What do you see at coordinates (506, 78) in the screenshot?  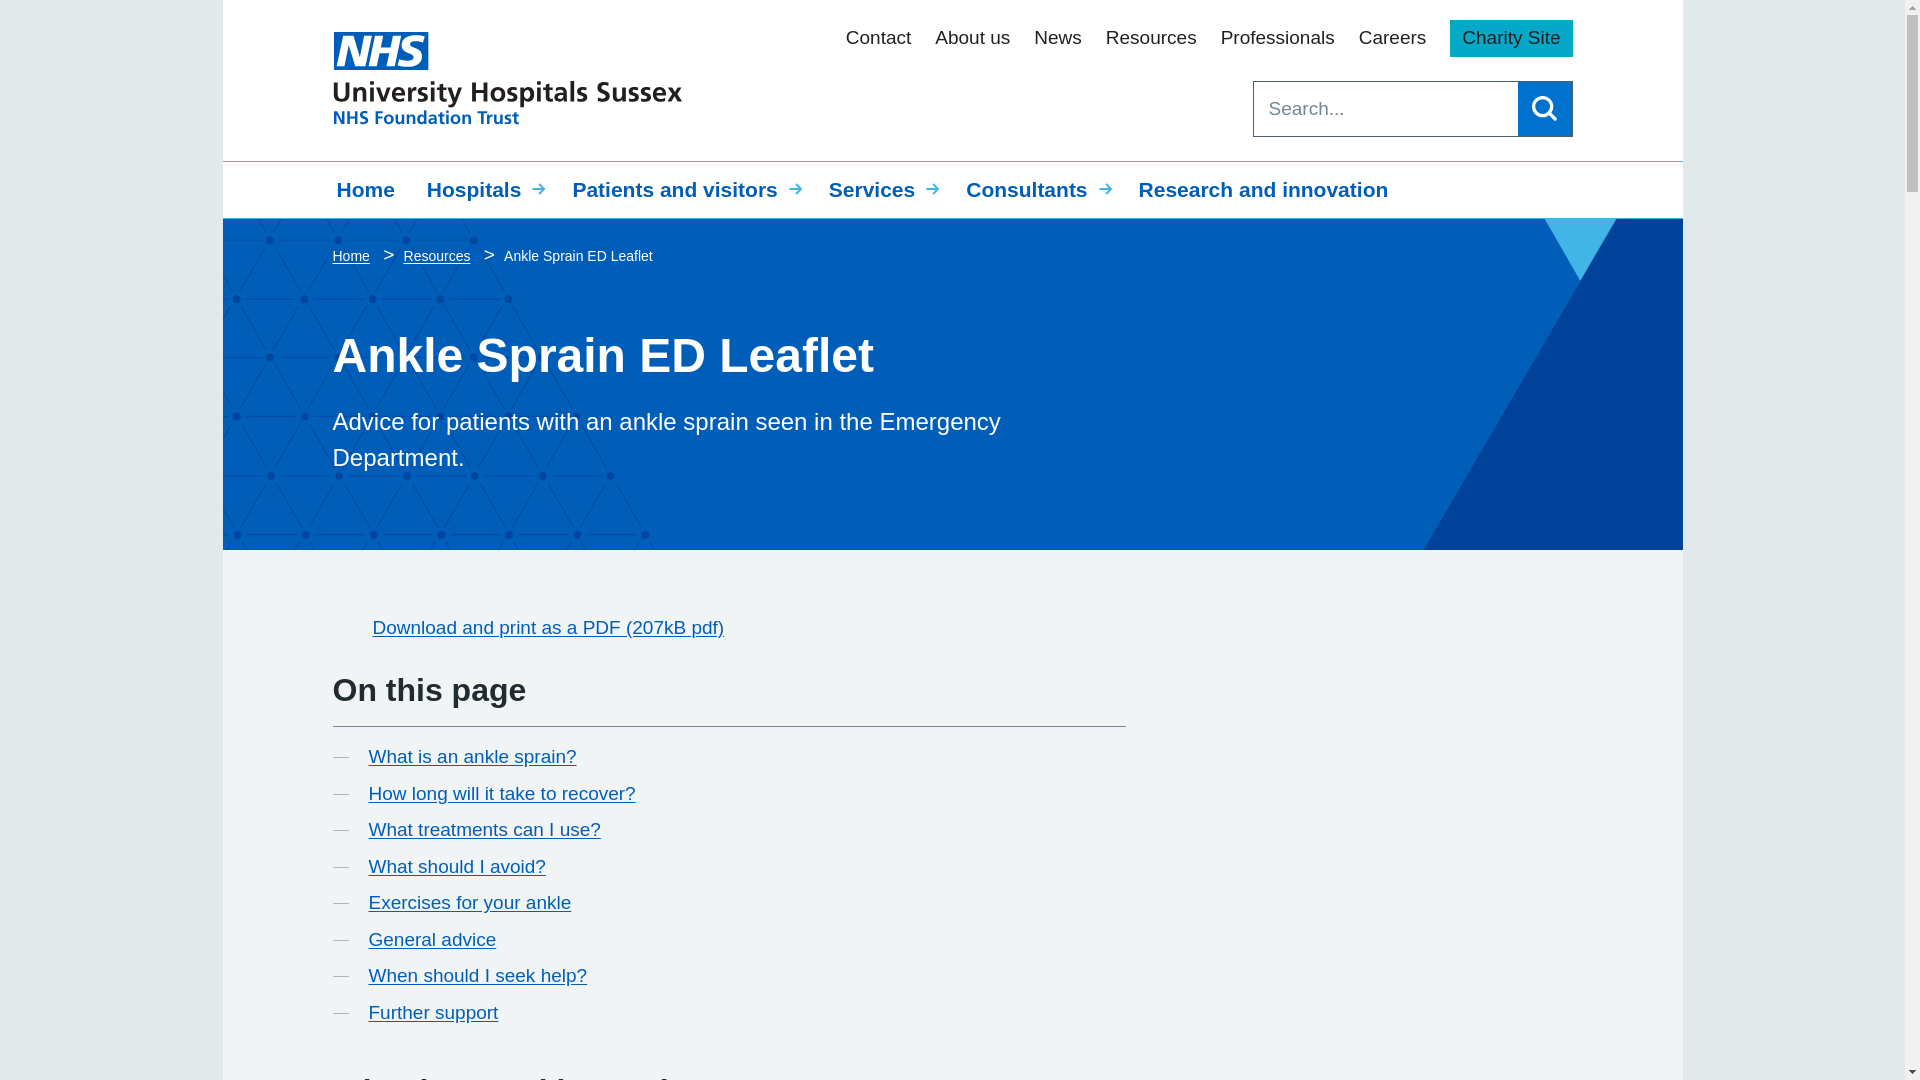 I see `University Hospitals Sussex NHS Foundation Trust Homepage` at bounding box center [506, 78].